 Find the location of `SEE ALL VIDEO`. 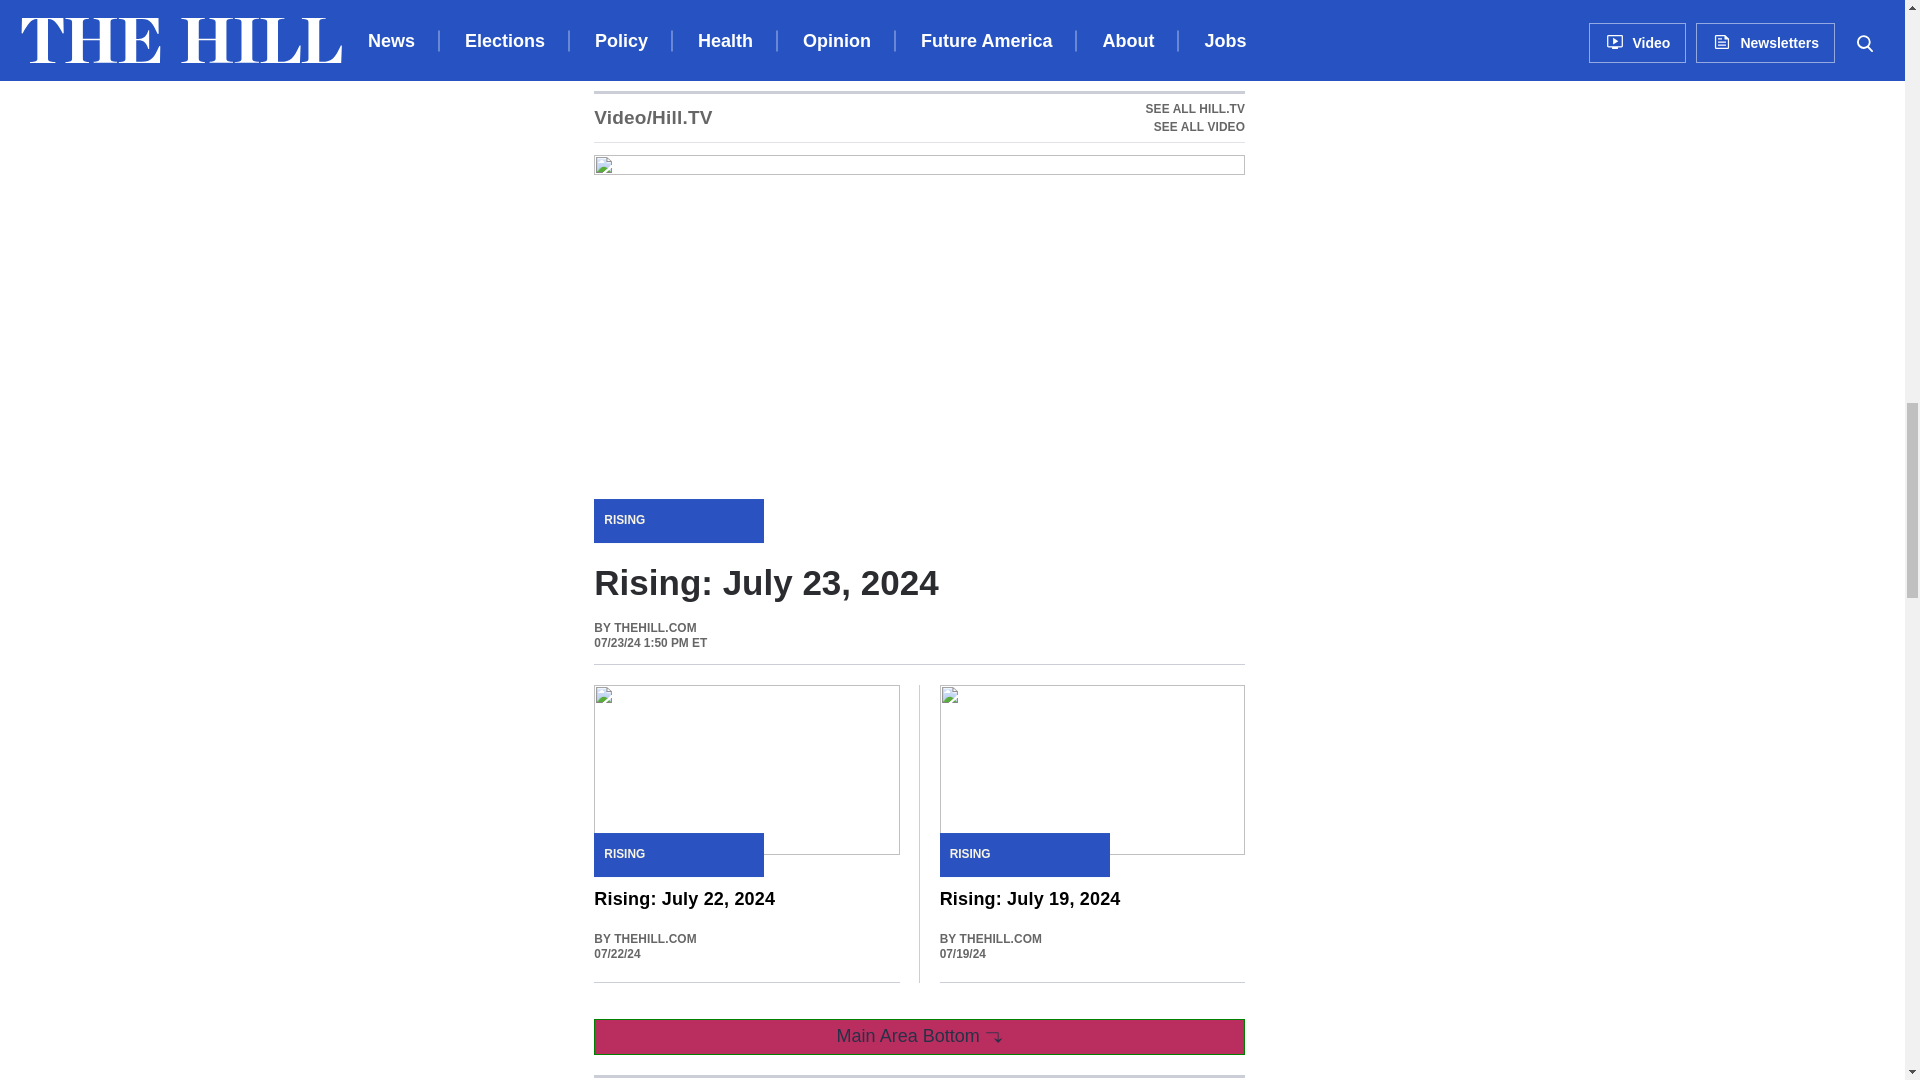

SEE ALL VIDEO is located at coordinates (1195, 126).